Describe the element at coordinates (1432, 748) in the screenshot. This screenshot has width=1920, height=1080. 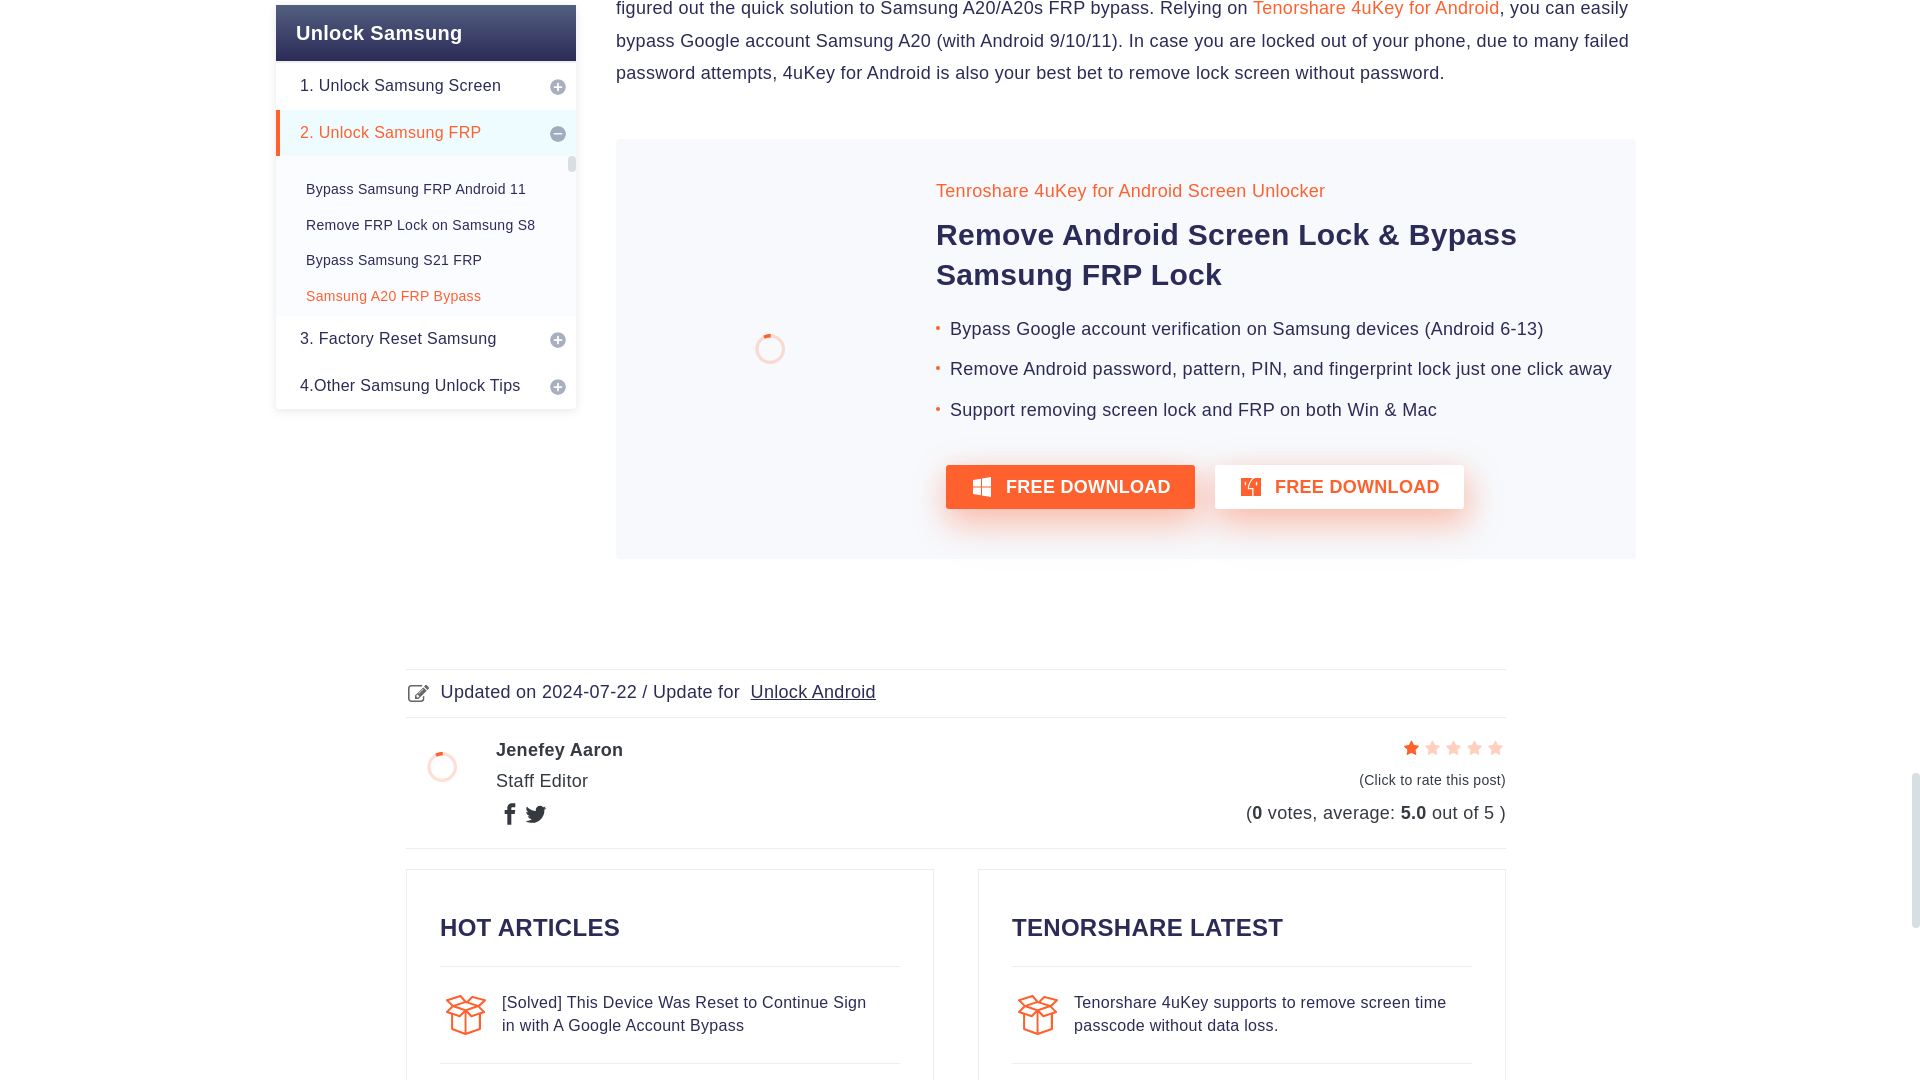
I see `2` at that location.